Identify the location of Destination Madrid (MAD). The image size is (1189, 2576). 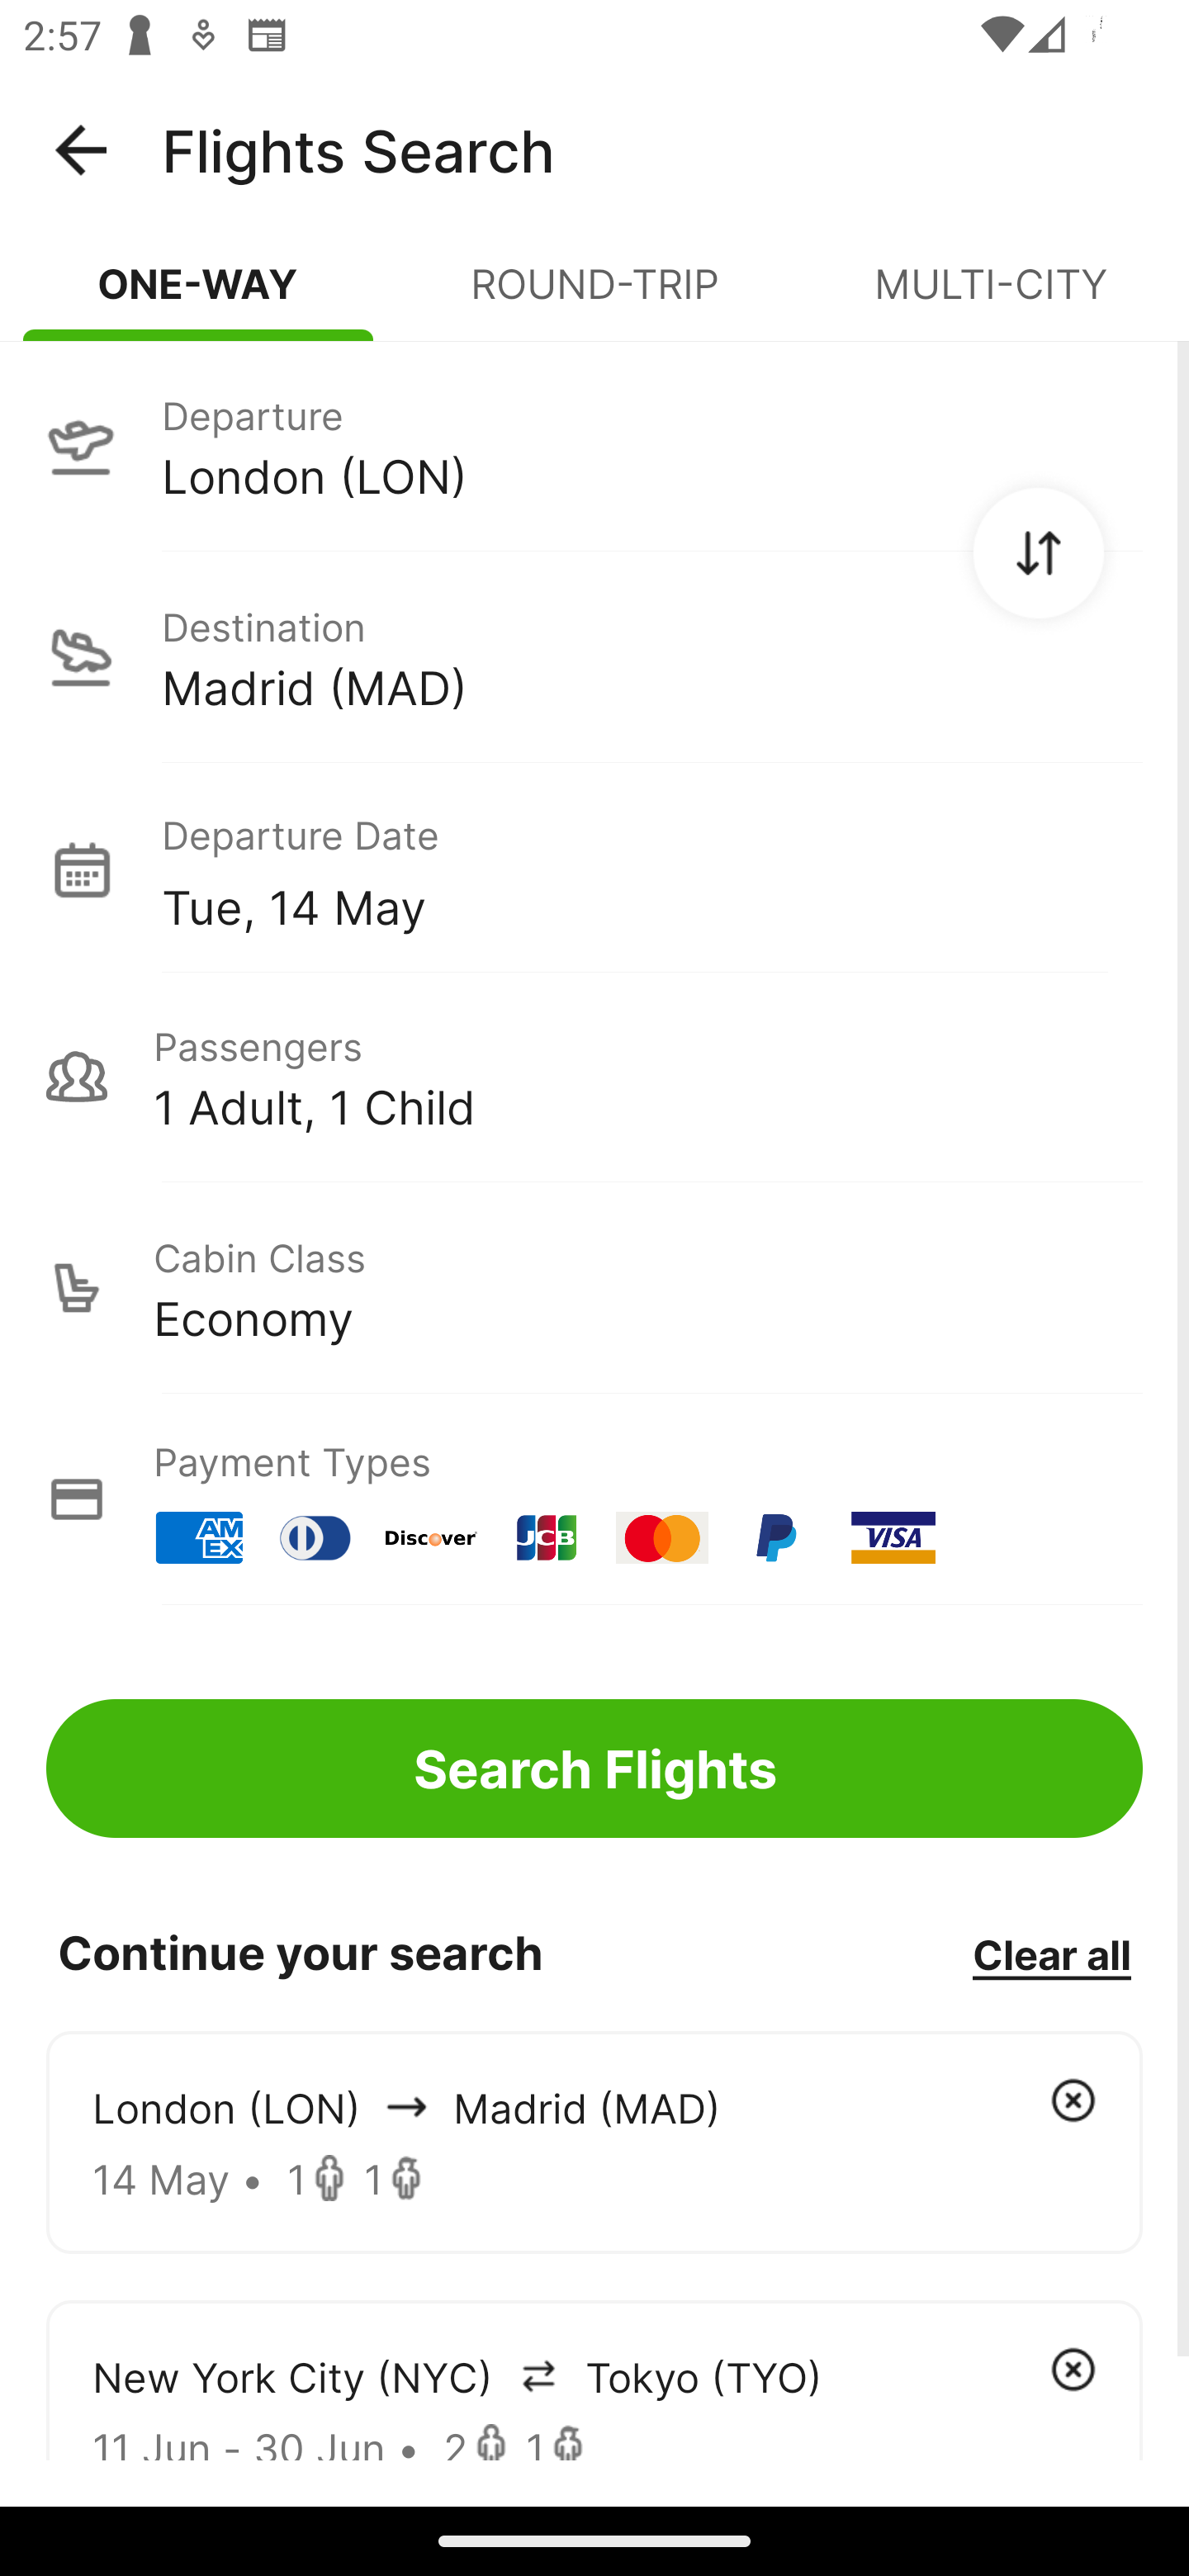
(594, 657).